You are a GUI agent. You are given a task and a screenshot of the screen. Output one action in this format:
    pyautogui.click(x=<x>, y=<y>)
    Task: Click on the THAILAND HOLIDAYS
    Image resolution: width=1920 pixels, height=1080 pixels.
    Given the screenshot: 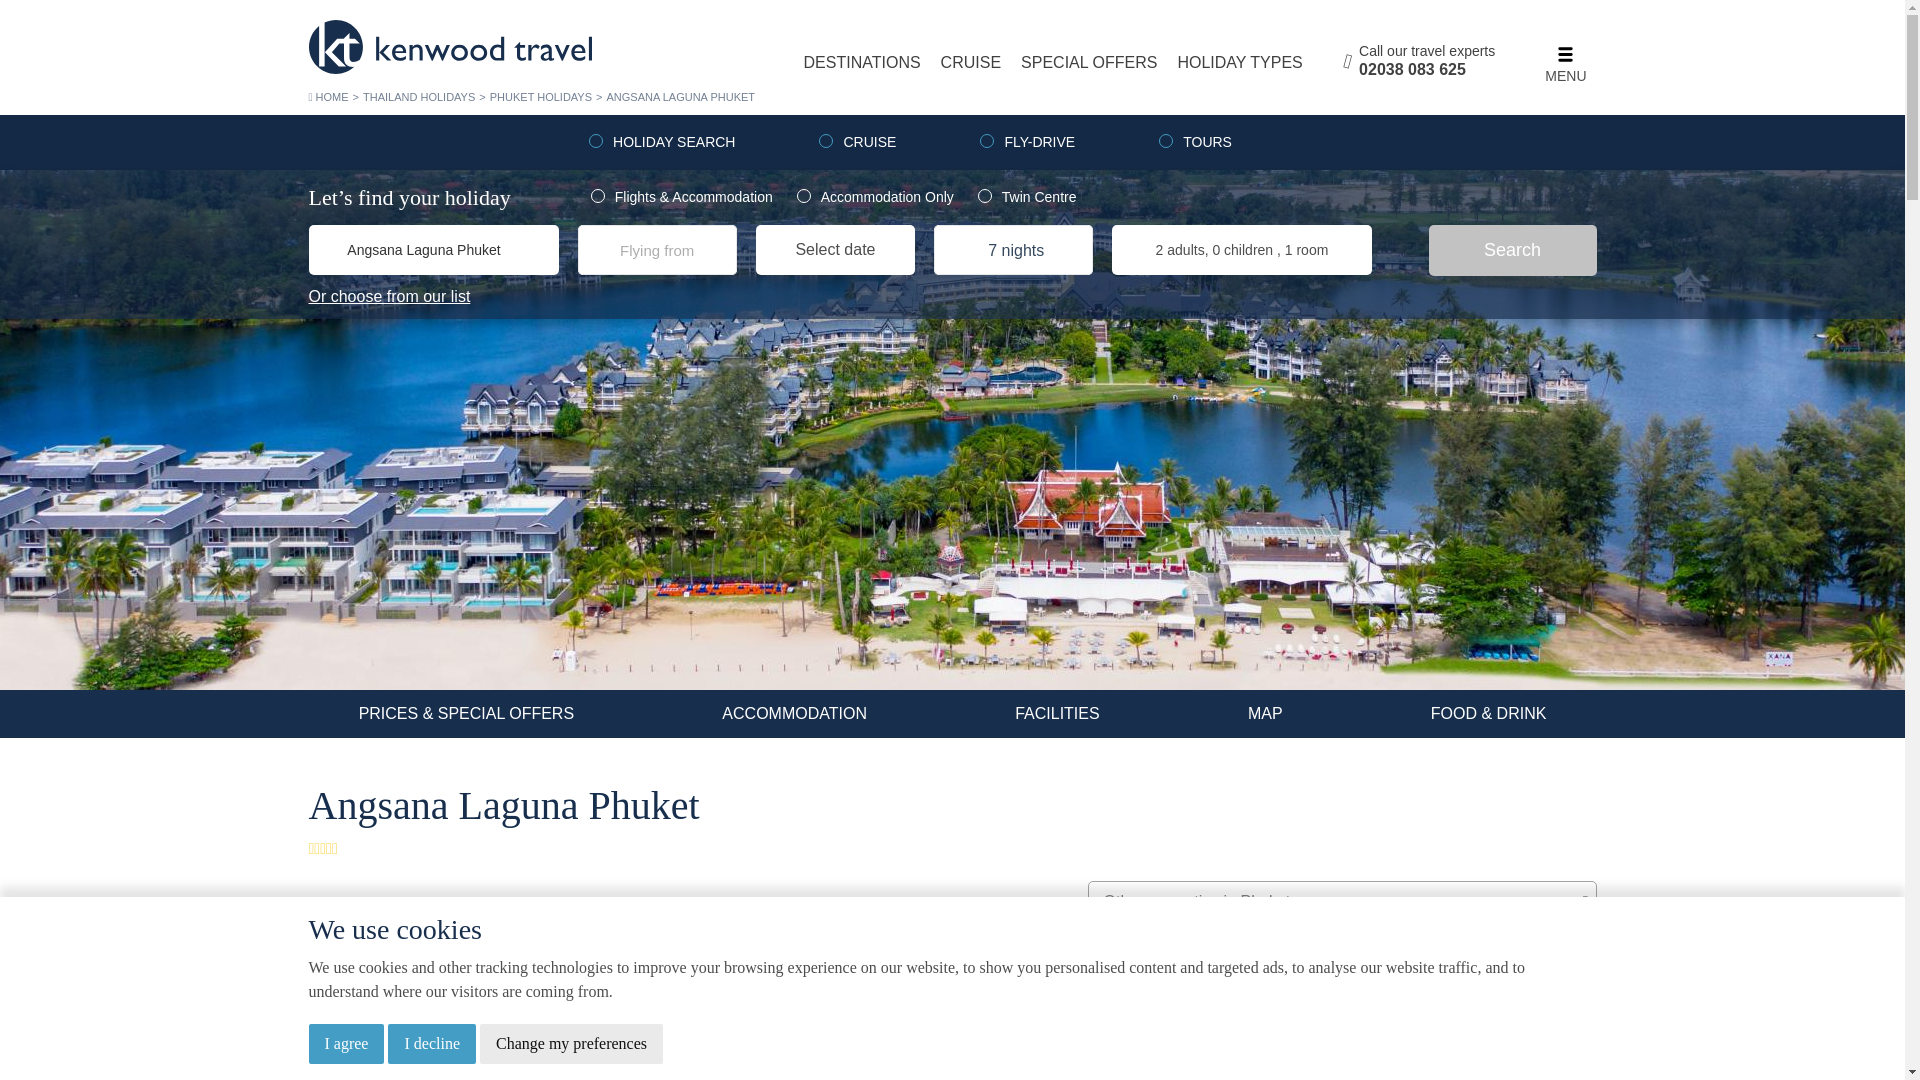 What is the action you would take?
    pyautogui.click(x=418, y=96)
    